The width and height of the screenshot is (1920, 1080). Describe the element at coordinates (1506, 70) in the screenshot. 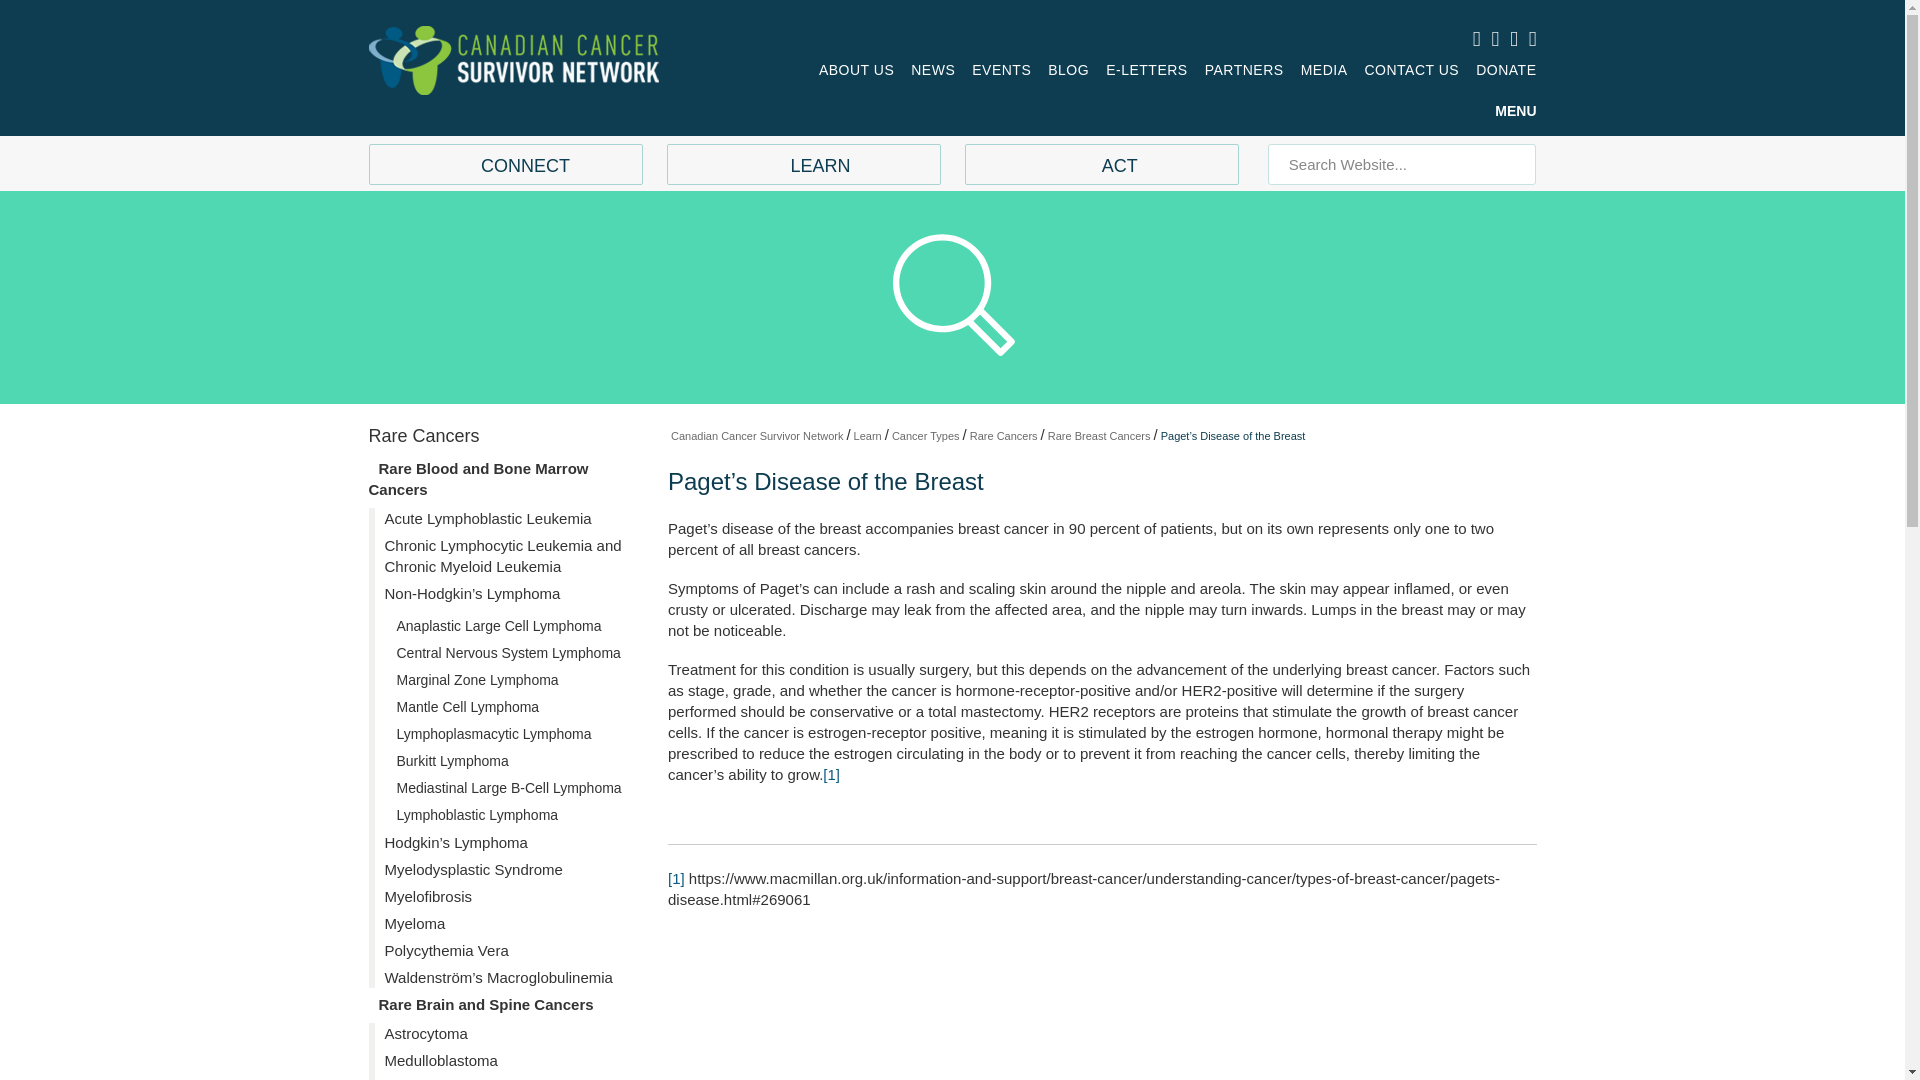

I see `DONATE` at that location.